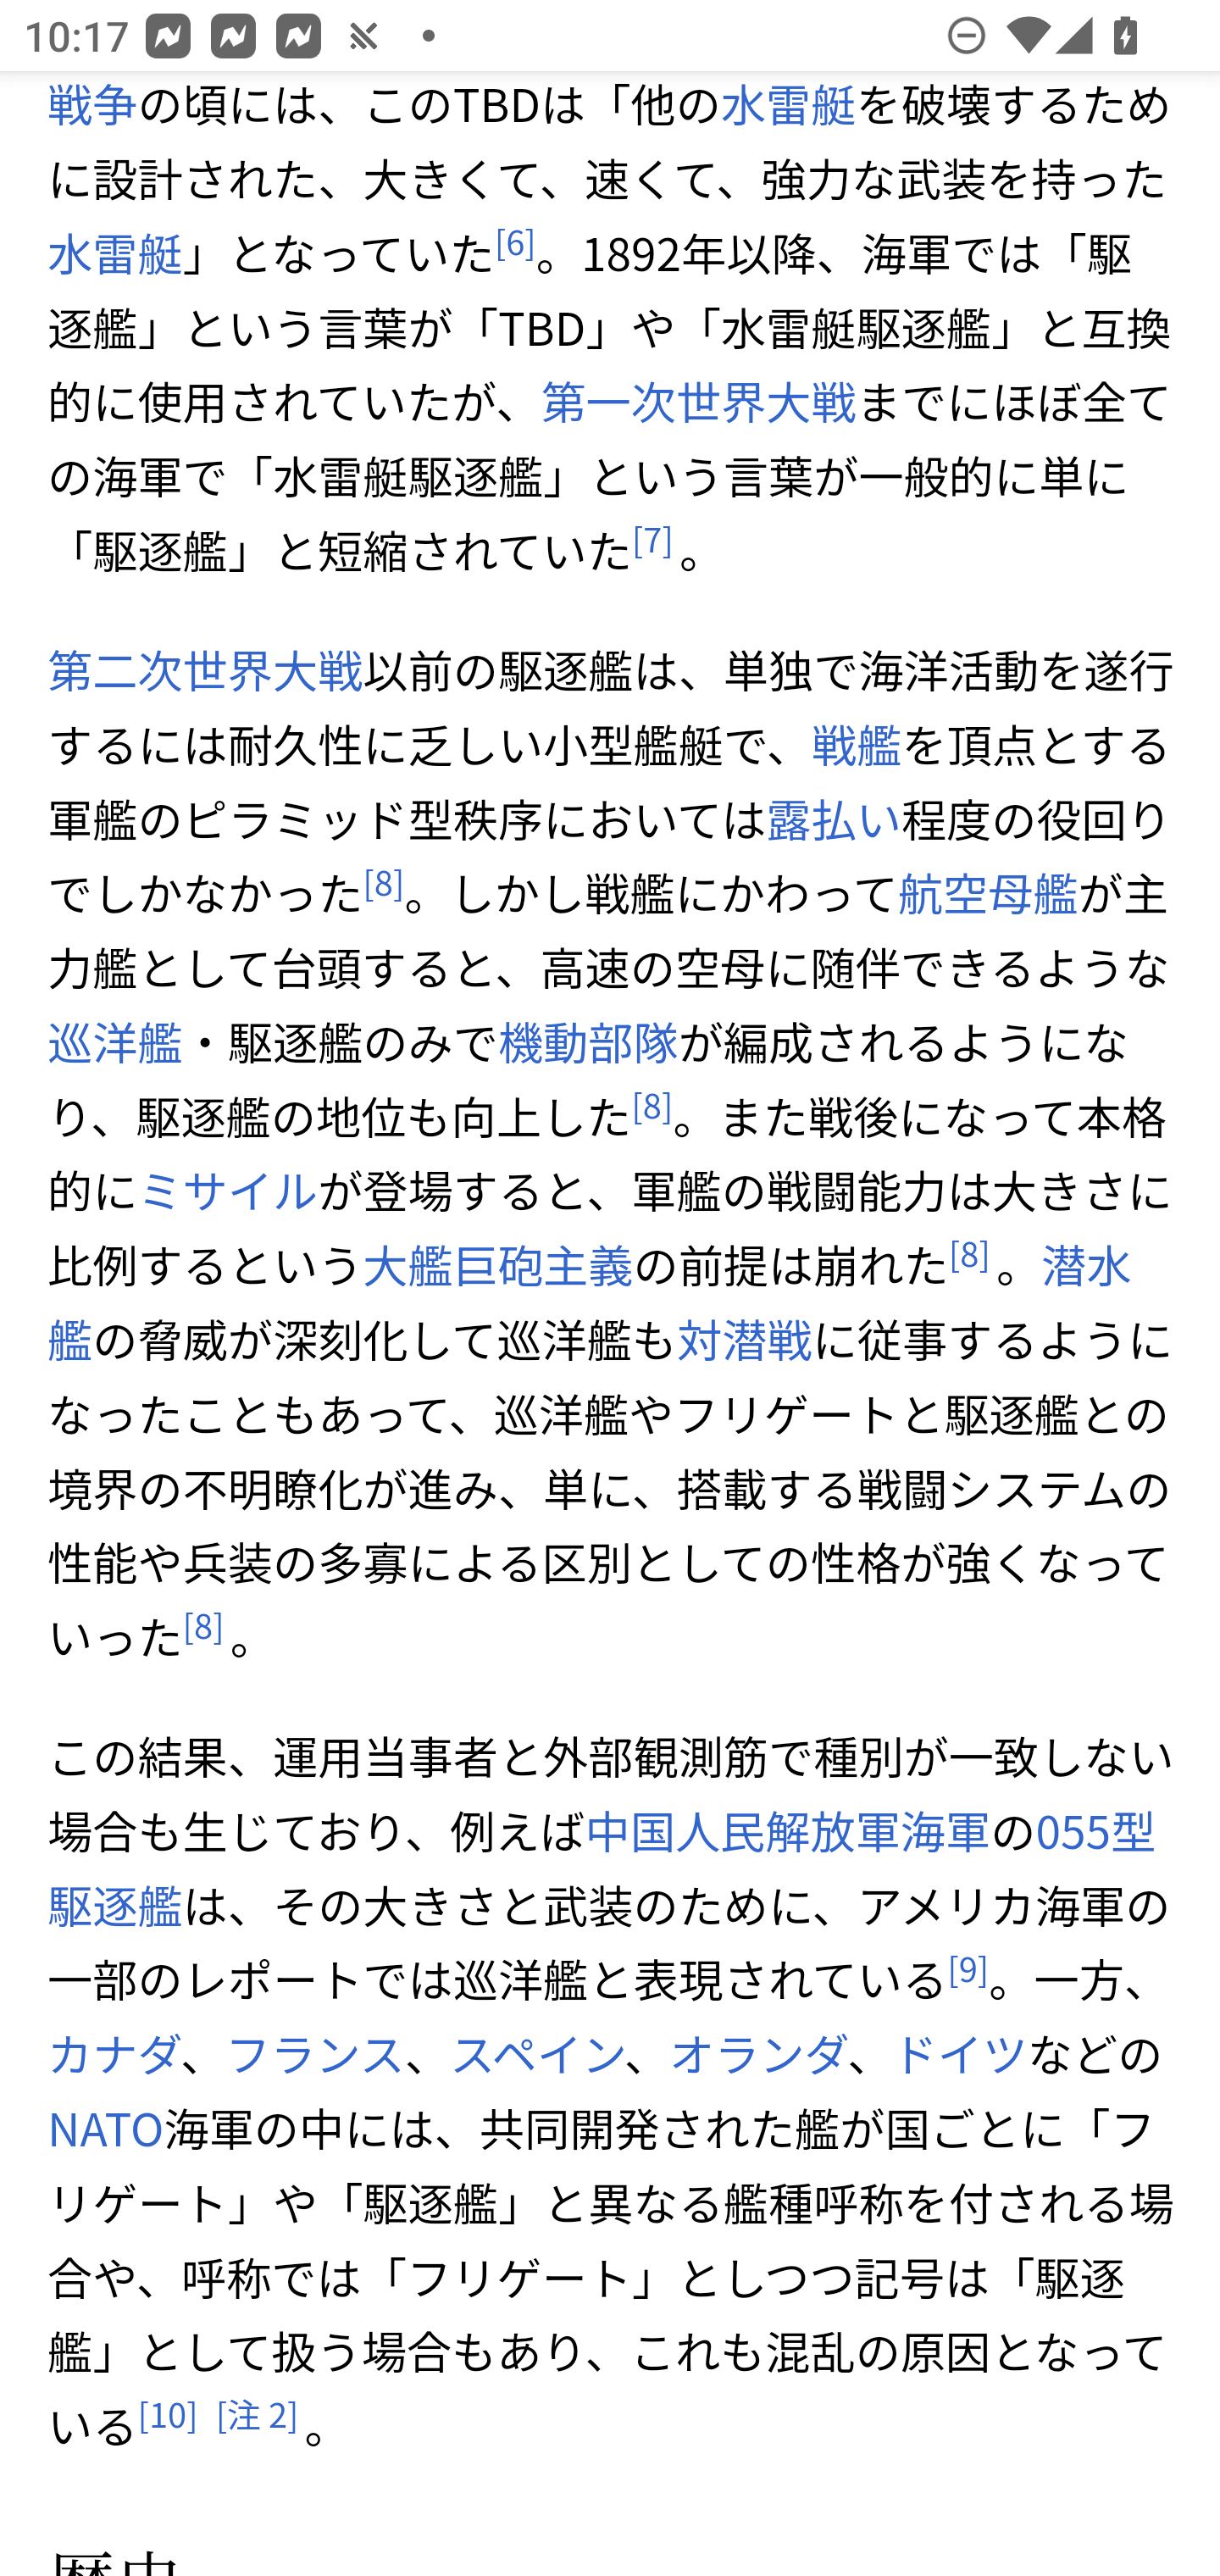 This screenshot has height=2576, width=1220. I want to click on 航空母艦, so click(987, 893).